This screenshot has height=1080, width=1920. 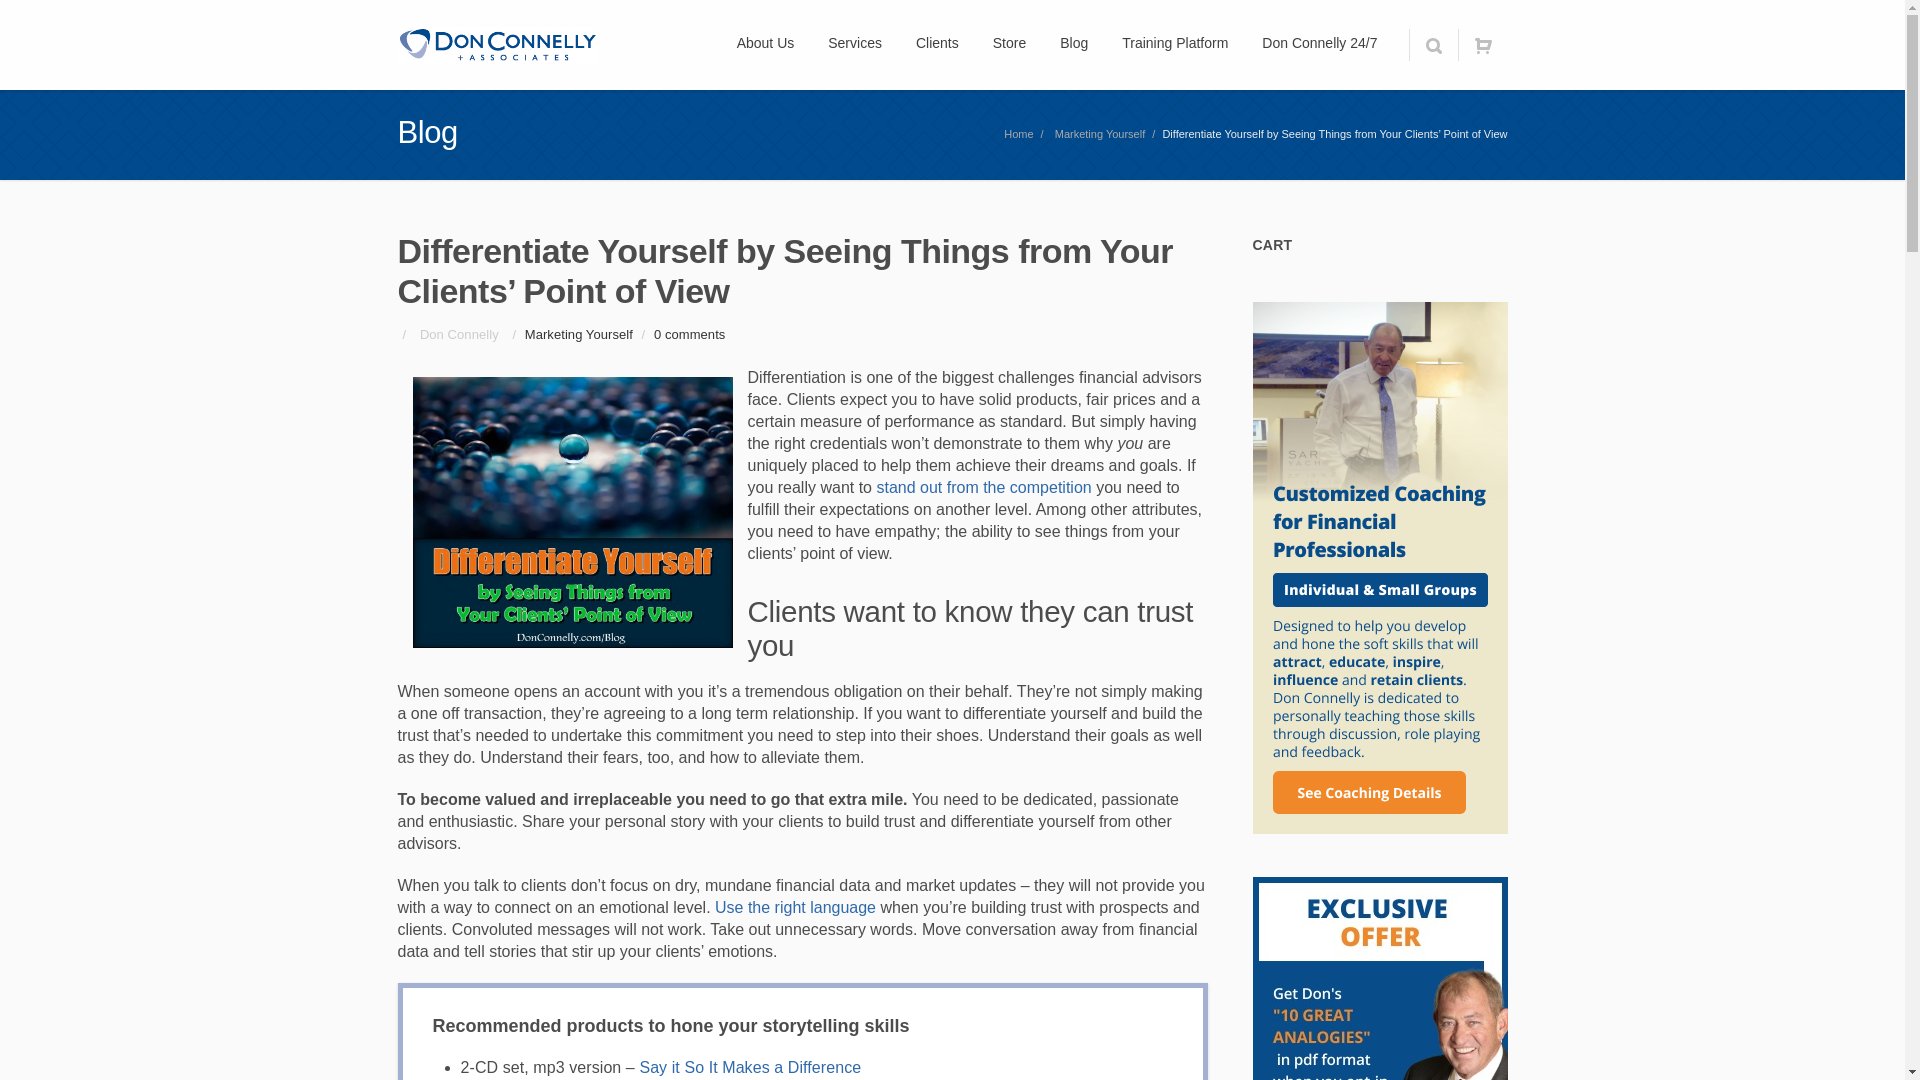 What do you see at coordinates (1174, 44) in the screenshot?
I see `Training Platform` at bounding box center [1174, 44].